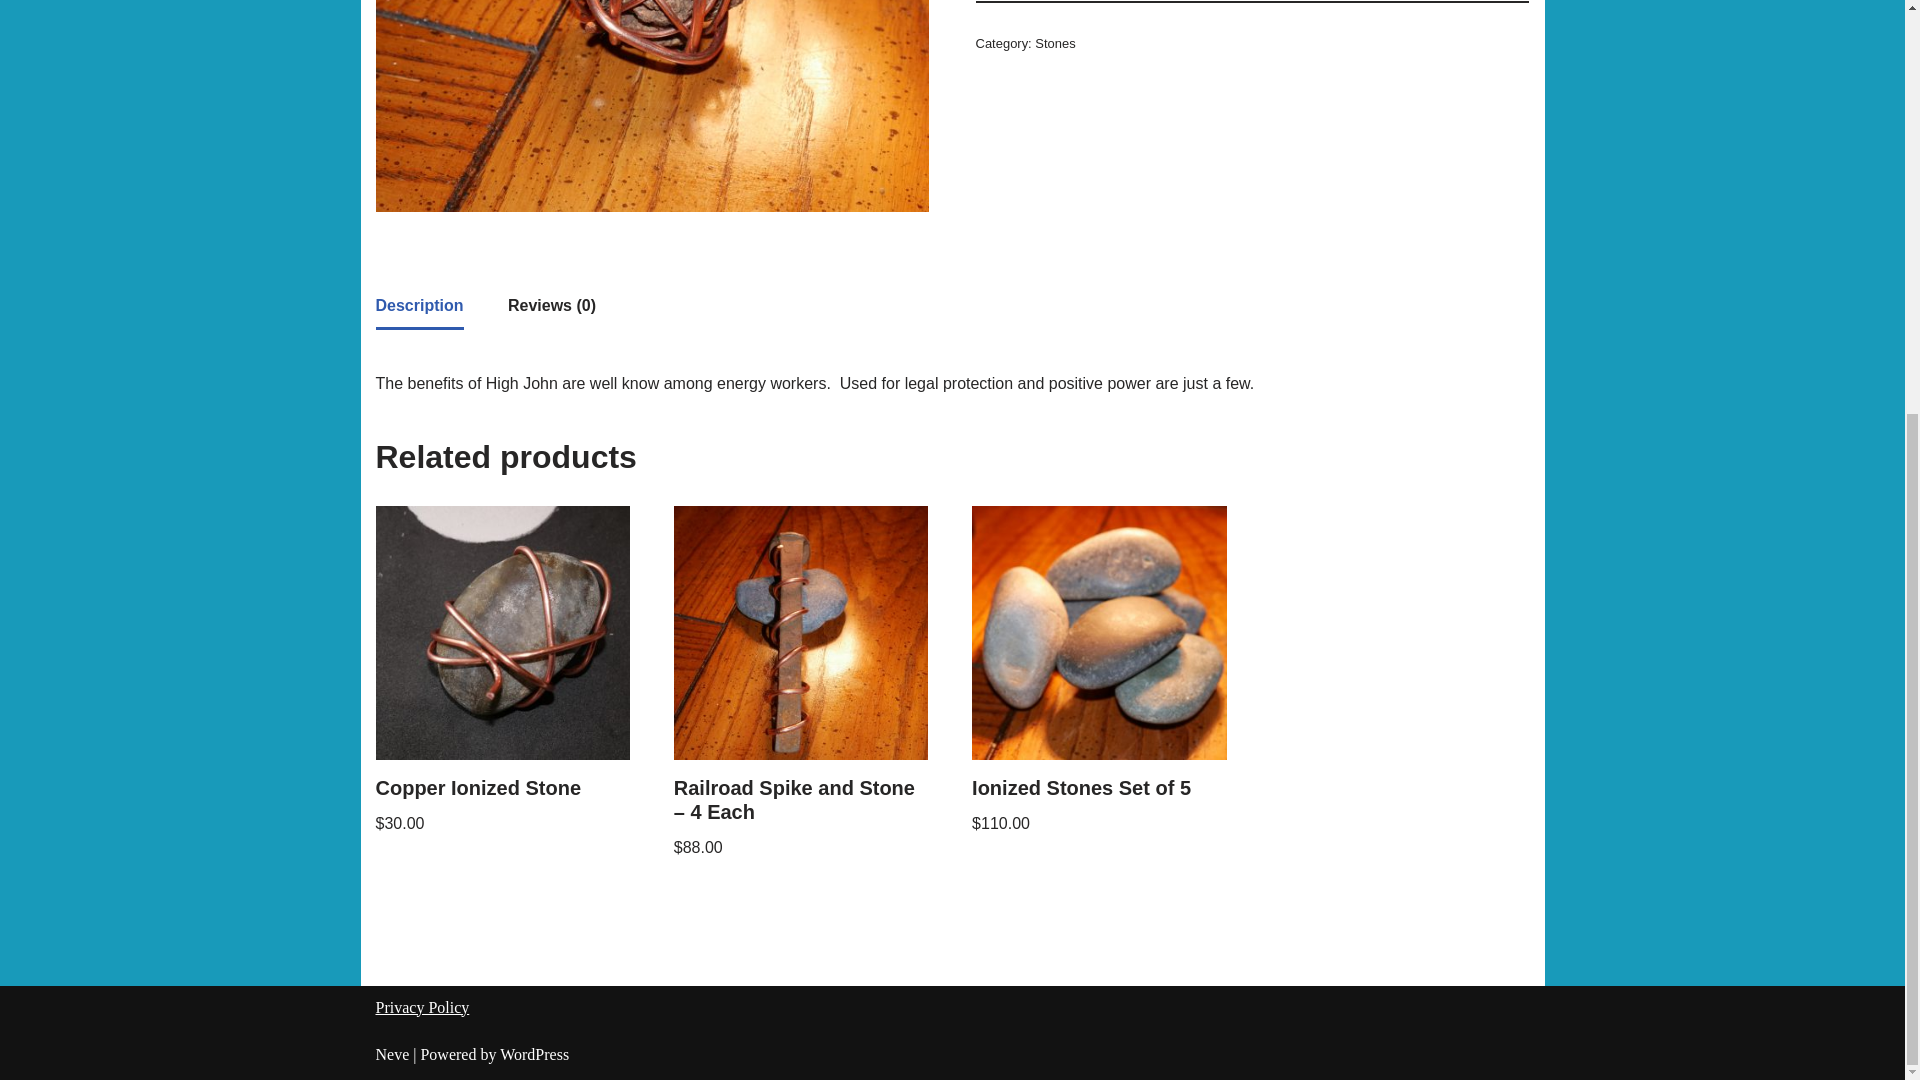  Describe the element at coordinates (534, 1054) in the screenshot. I see `WordPress` at that location.